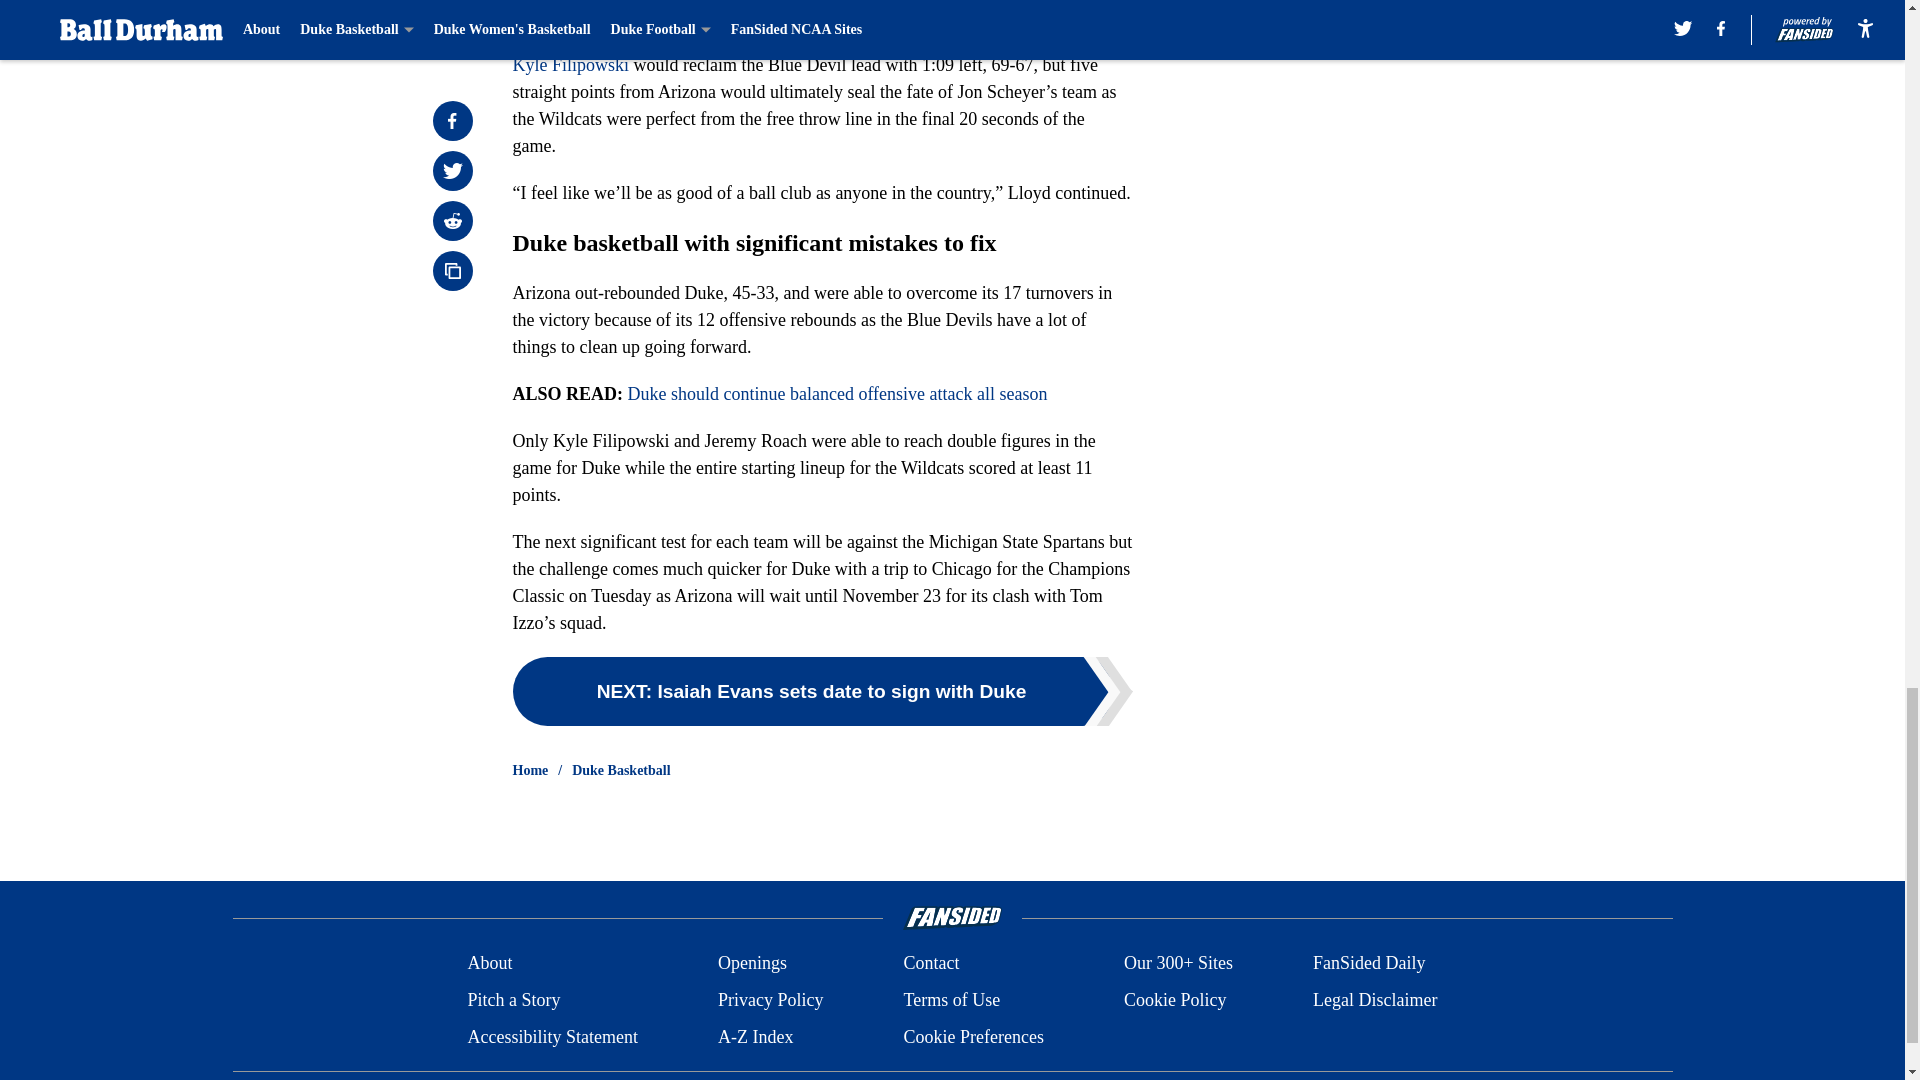  What do you see at coordinates (513, 1000) in the screenshot?
I see `Pitch a Story` at bounding box center [513, 1000].